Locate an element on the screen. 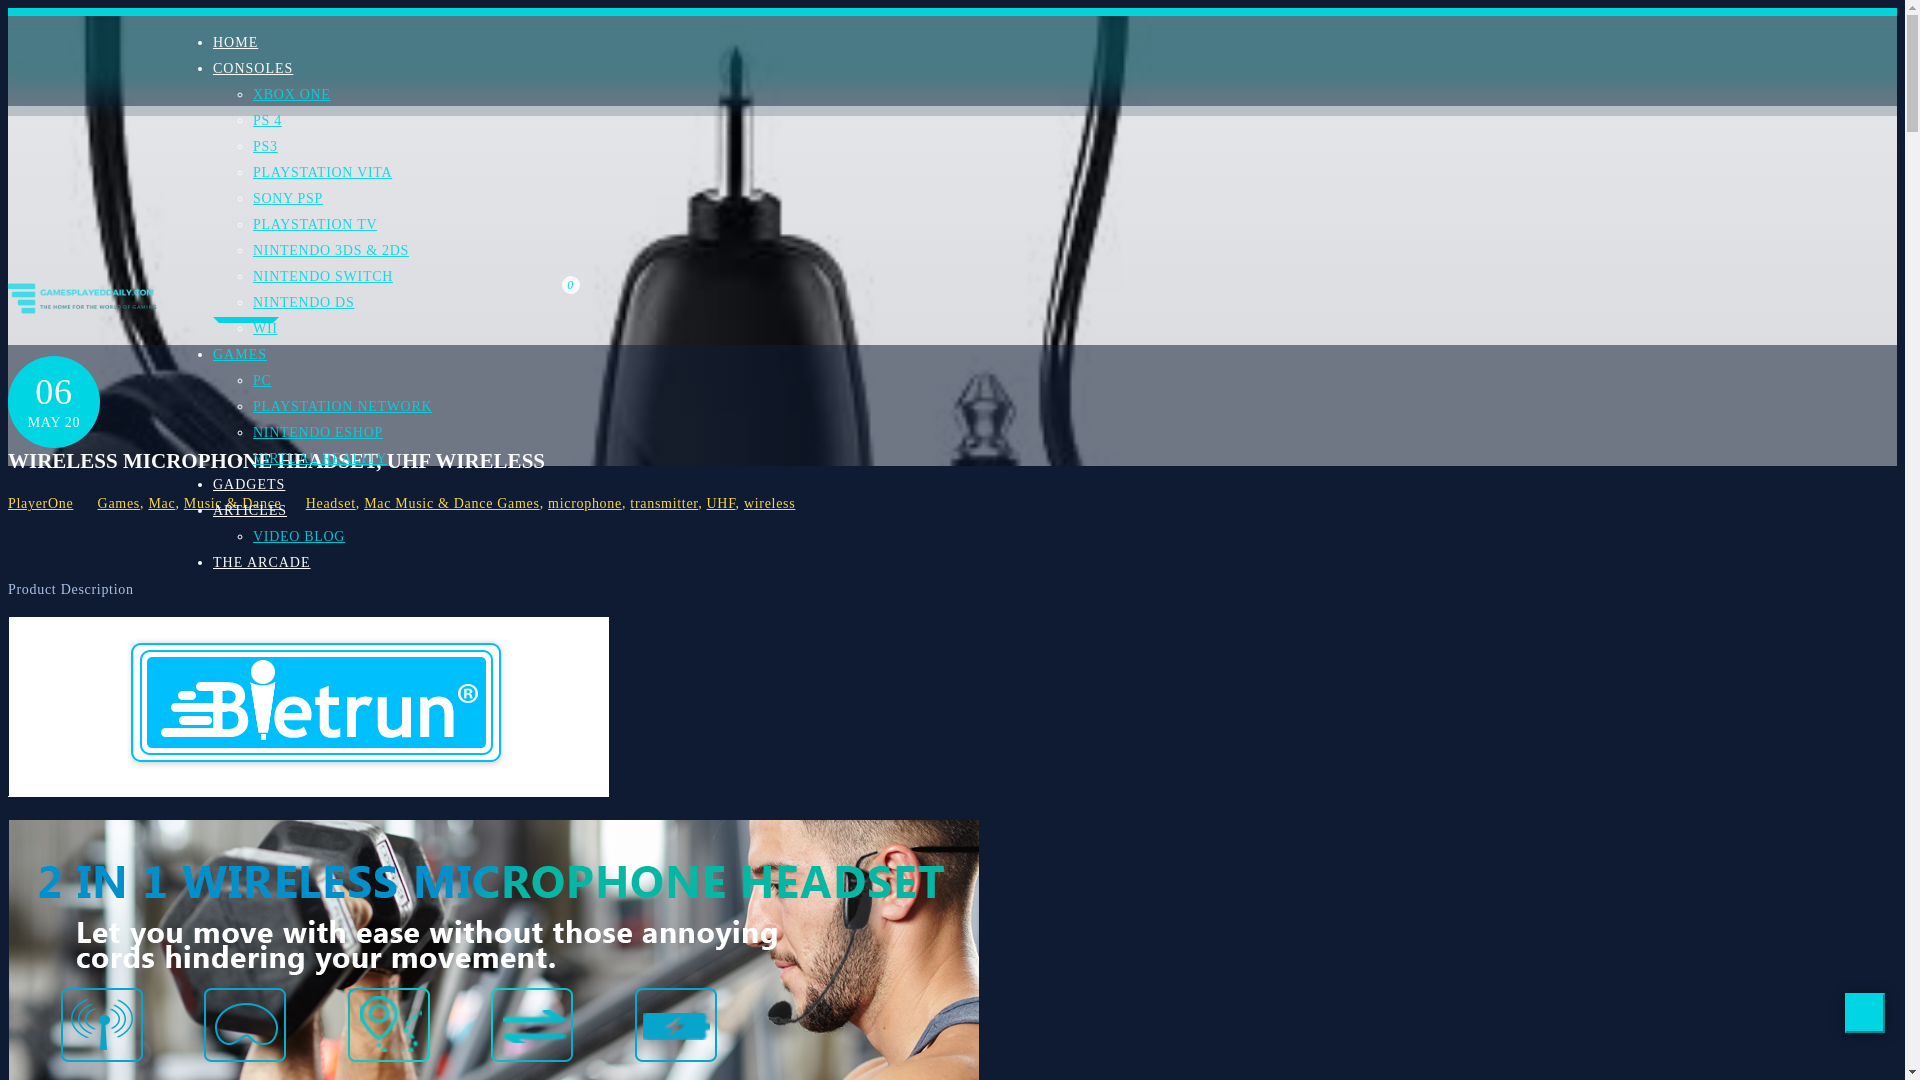  NINTENDO SWITCH is located at coordinates (323, 276).